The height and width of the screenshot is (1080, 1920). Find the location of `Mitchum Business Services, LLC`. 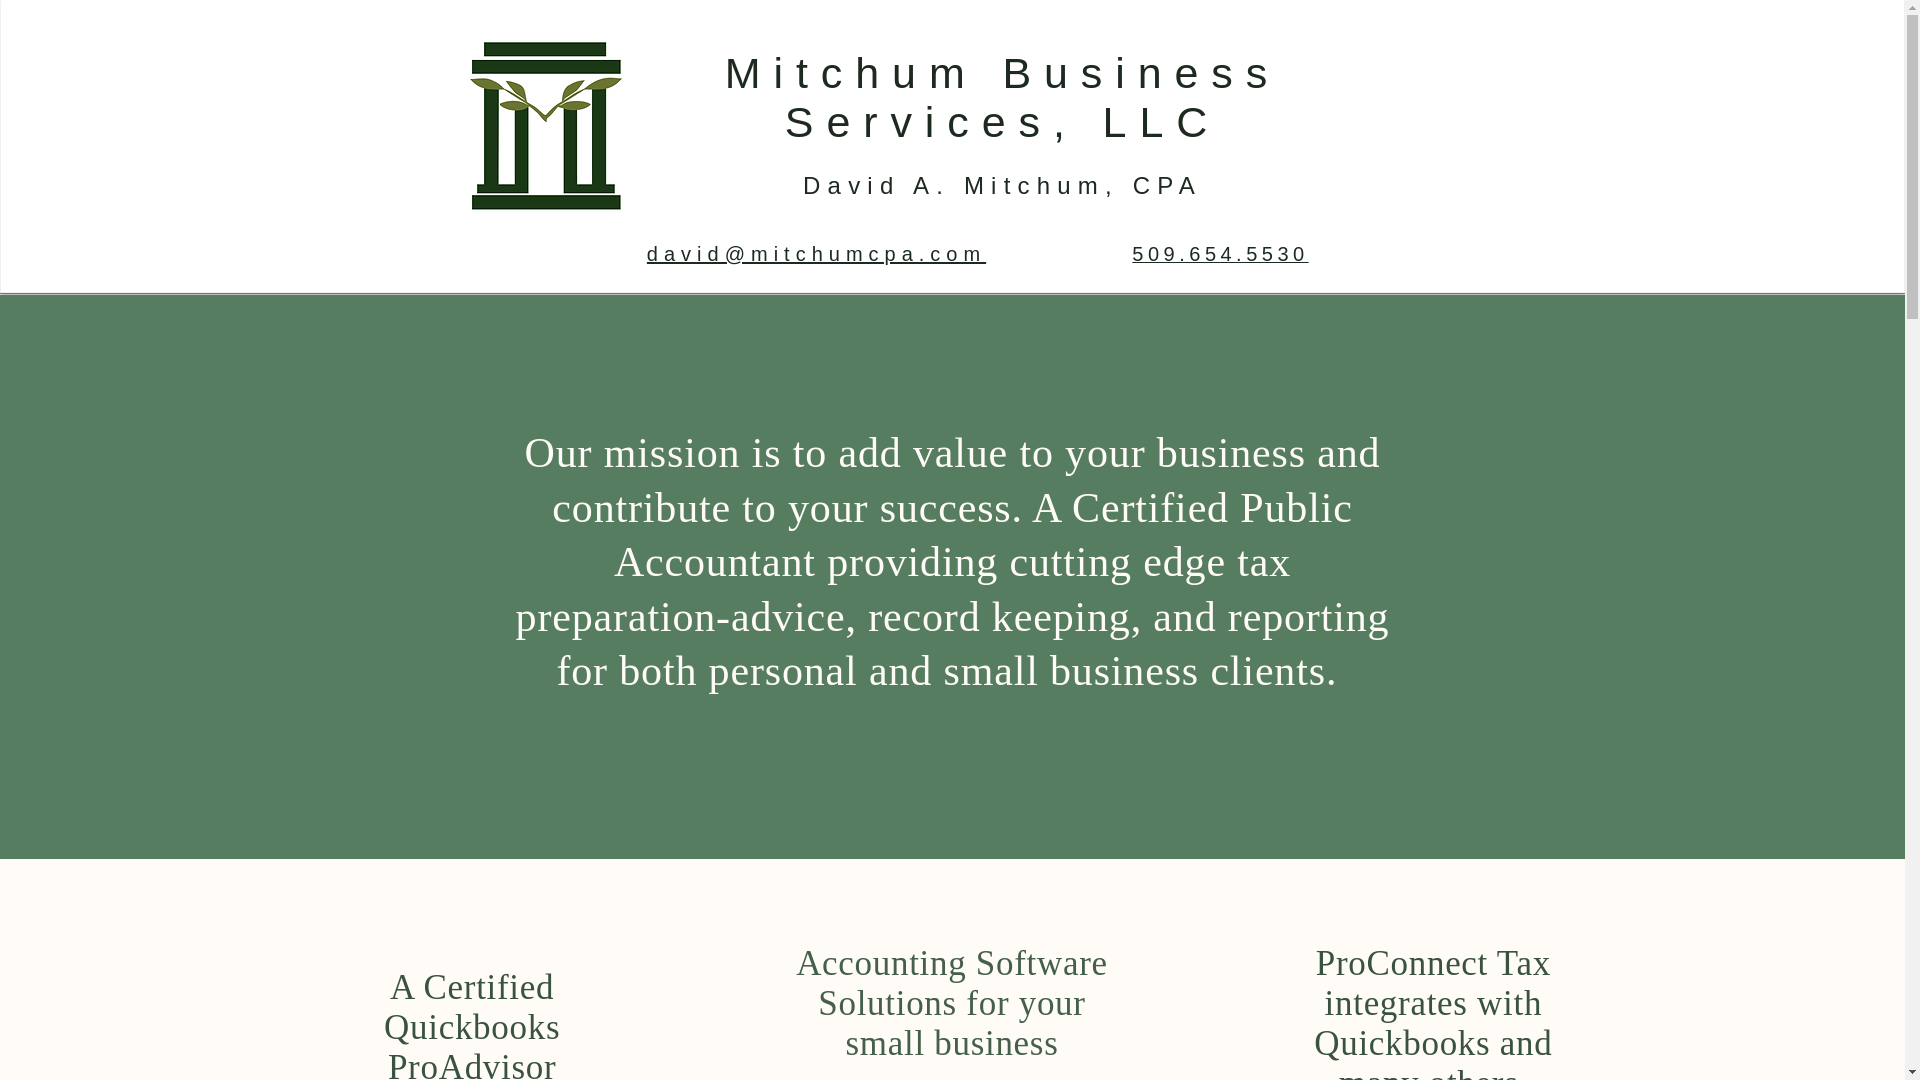

Mitchum Business Services, LLC is located at coordinates (1002, 96).